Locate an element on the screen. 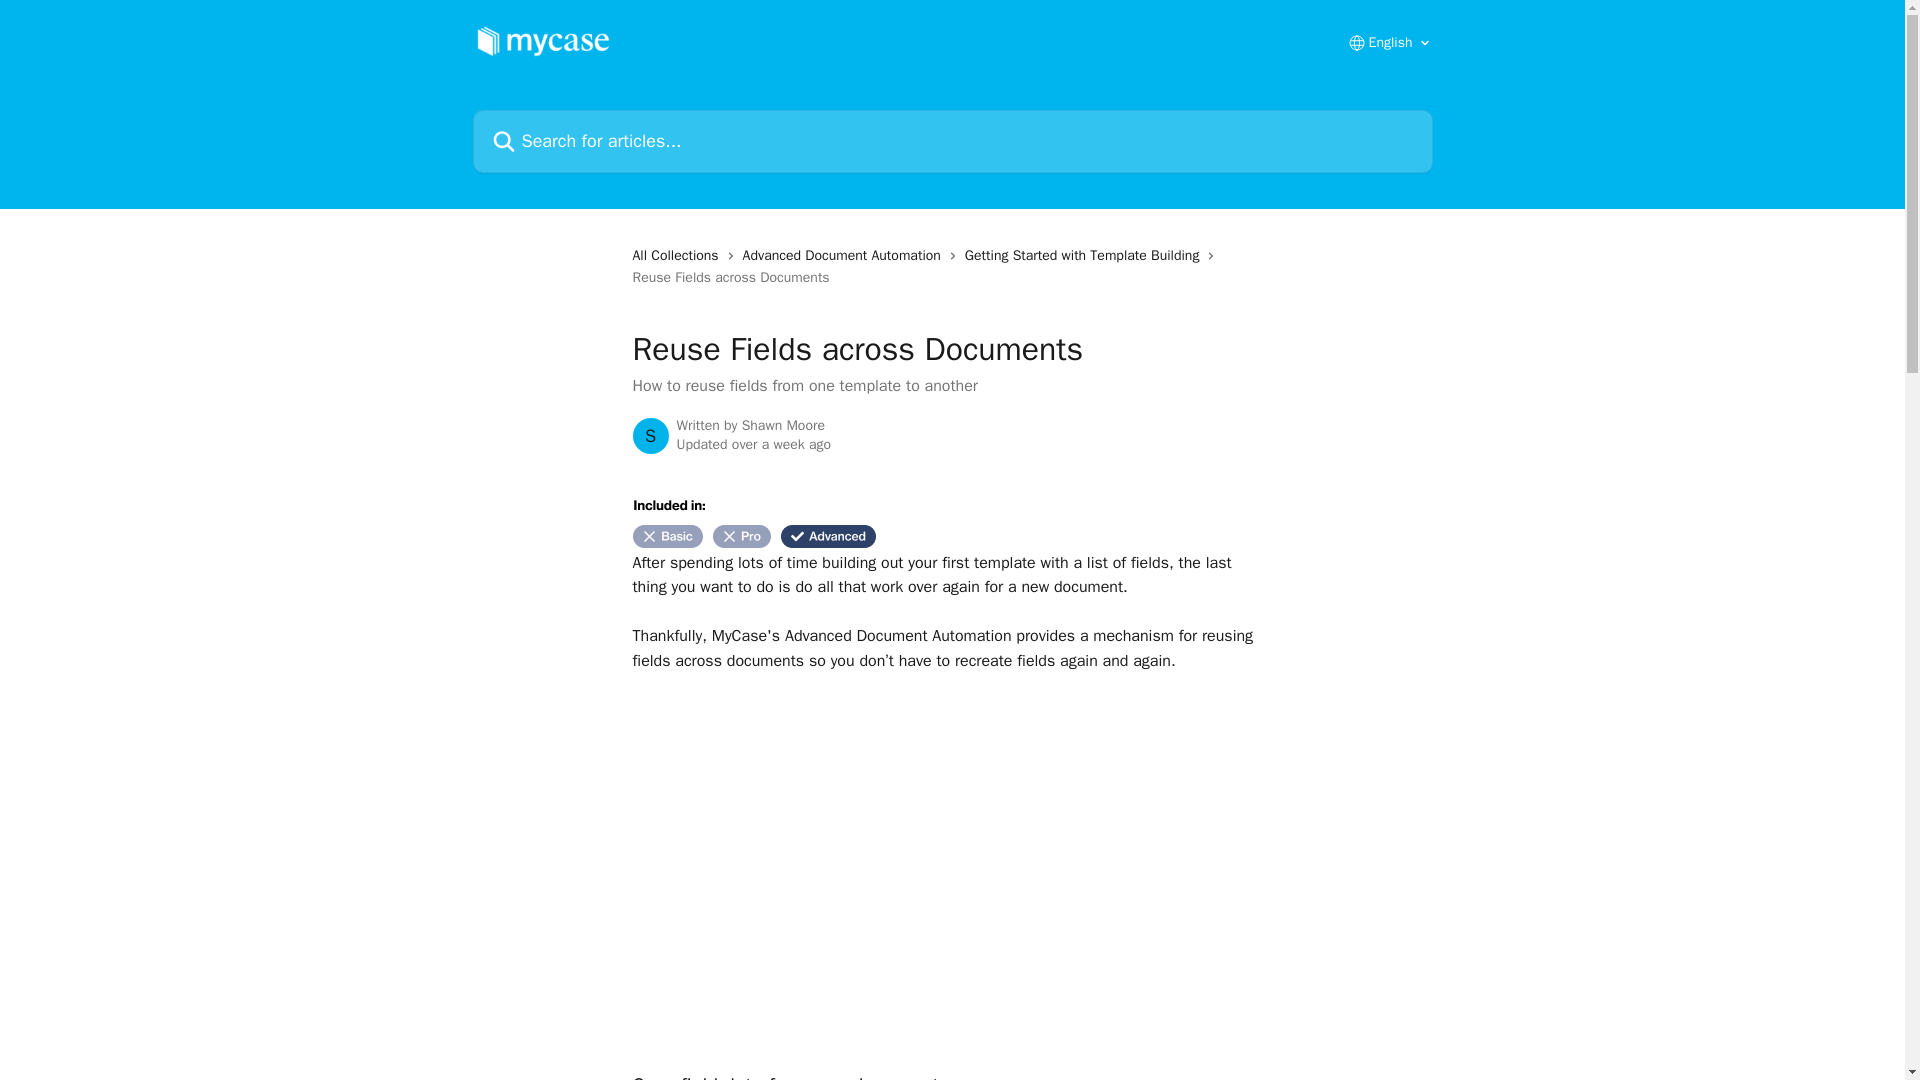  Getting Started with Template Building is located at coordinates (1086, 256).